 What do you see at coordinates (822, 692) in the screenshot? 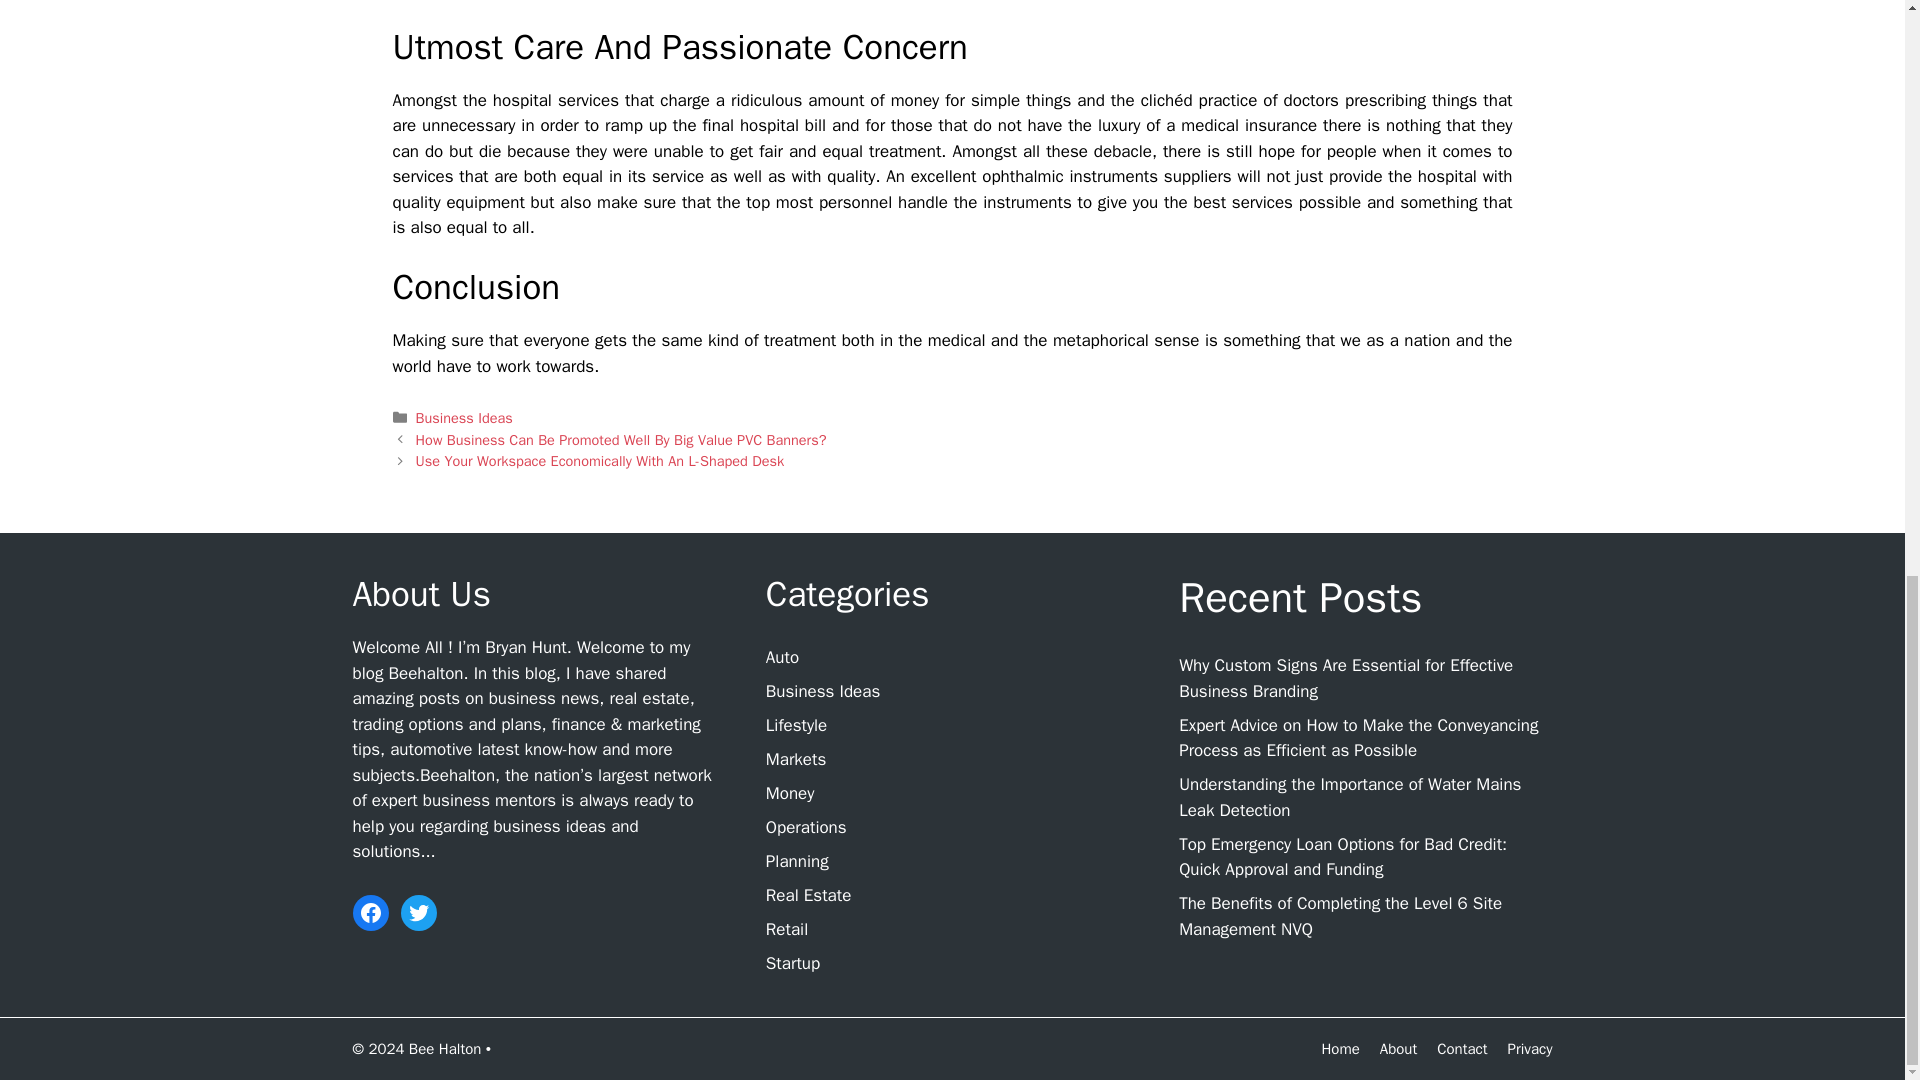
I see `Business Ideas` at bounding box center [822, 692].